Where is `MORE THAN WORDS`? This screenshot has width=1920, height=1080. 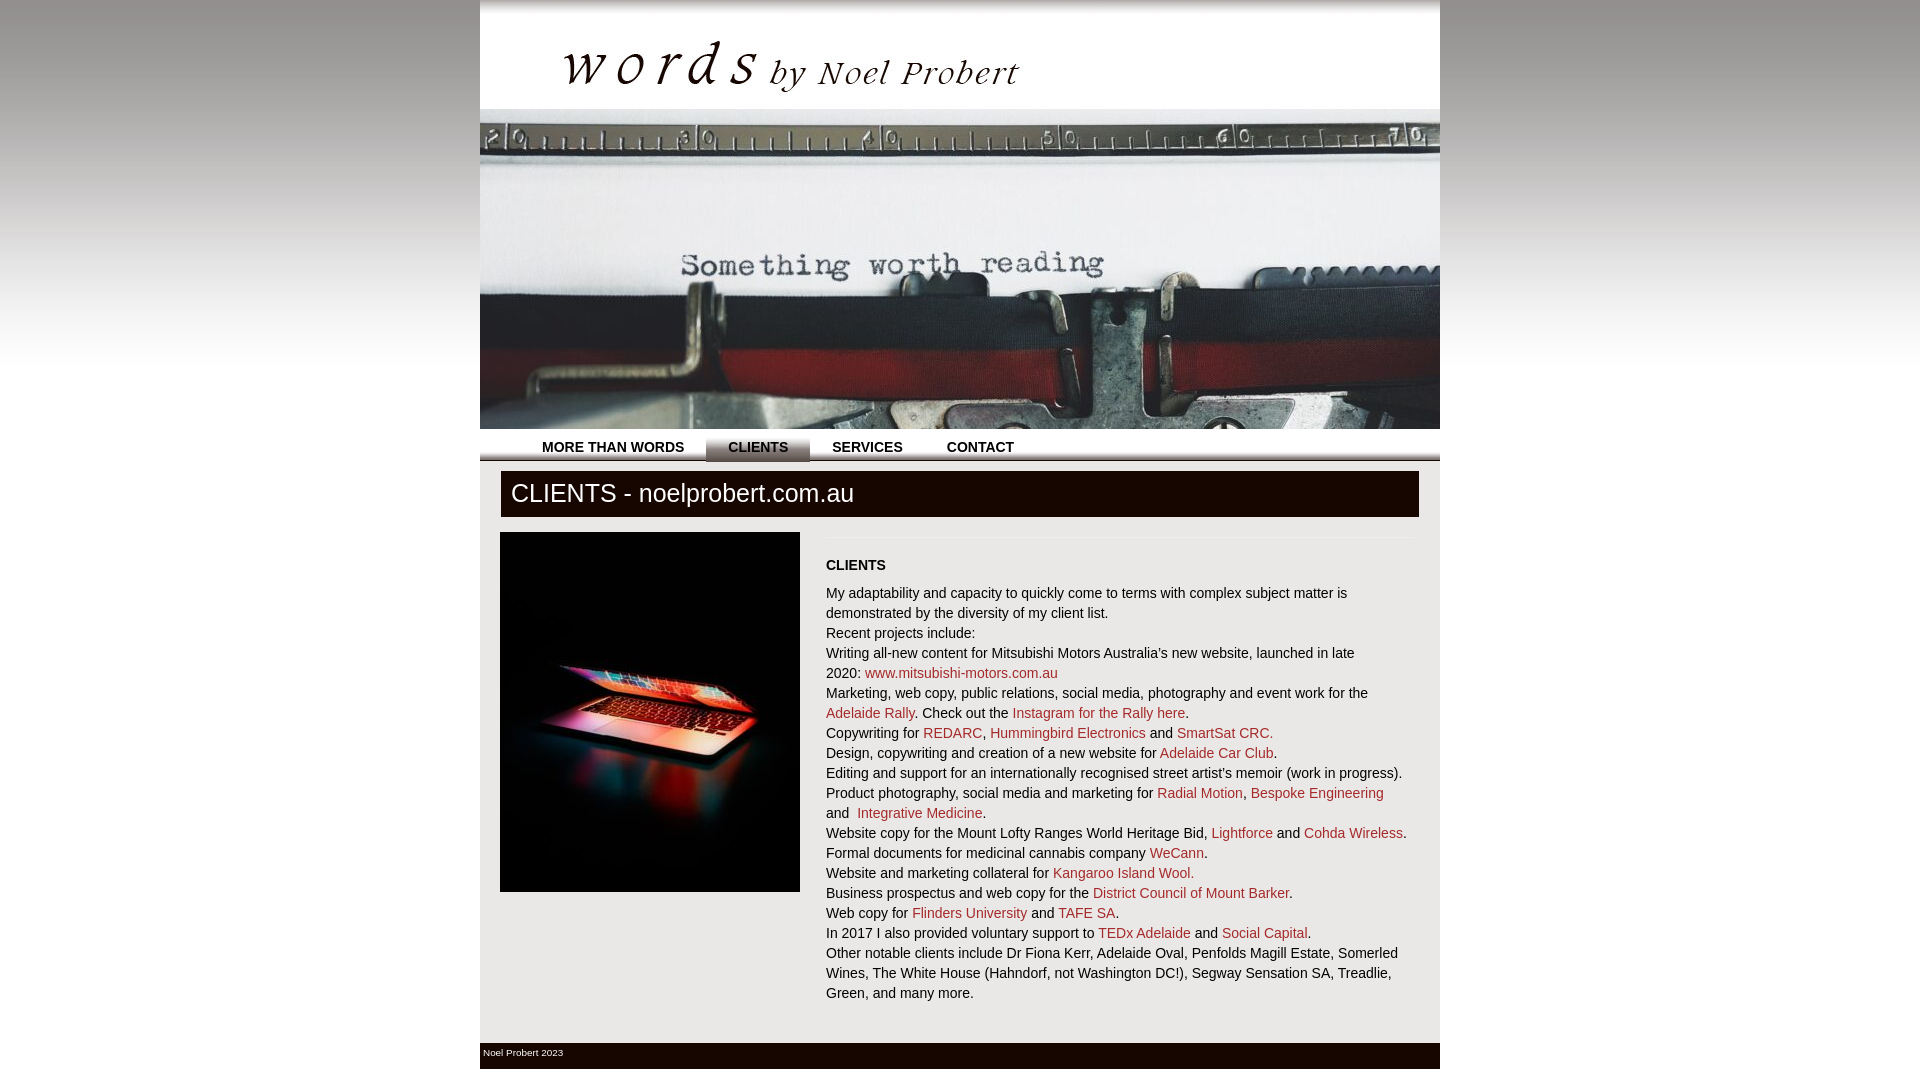 MORE THAN WORDS is located at coordinates (613, 447).